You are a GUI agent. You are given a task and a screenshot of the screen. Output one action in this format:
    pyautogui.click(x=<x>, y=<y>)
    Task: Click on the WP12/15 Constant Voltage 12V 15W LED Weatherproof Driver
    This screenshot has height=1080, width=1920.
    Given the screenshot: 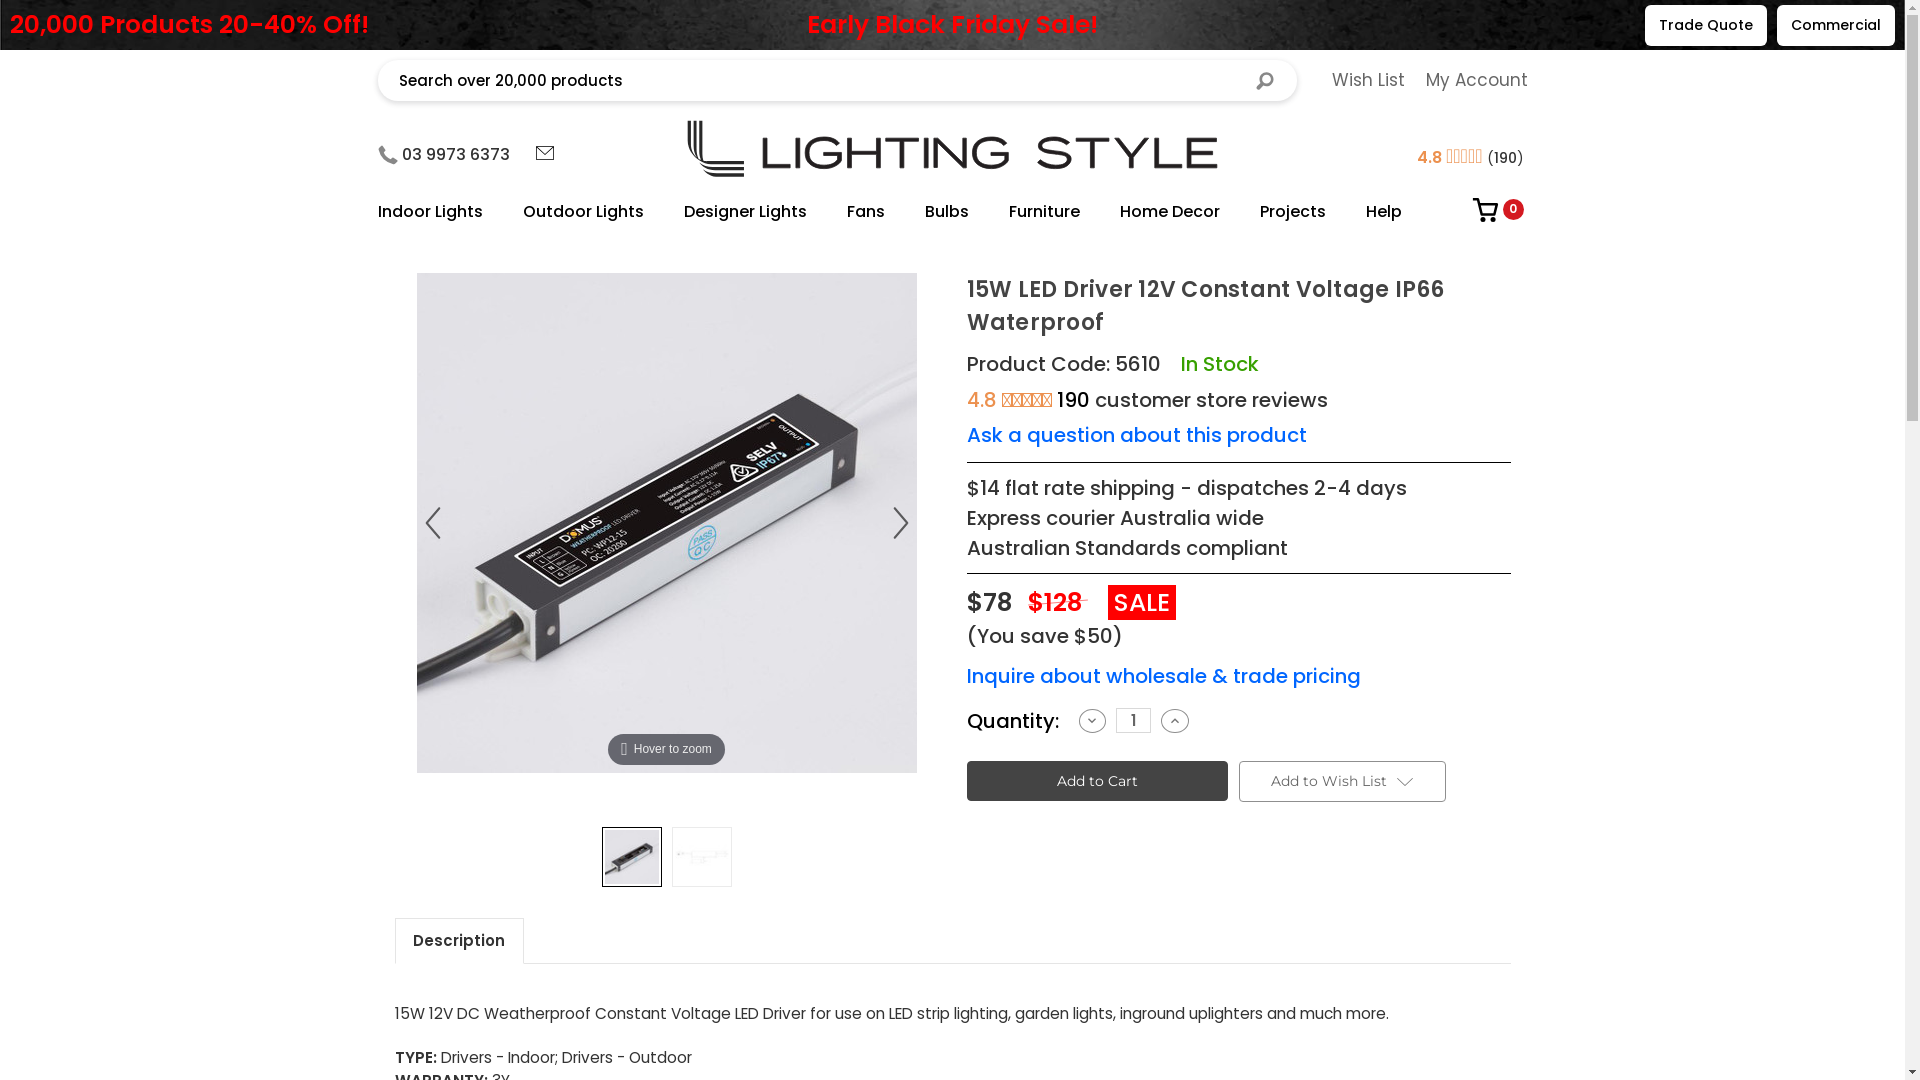 What is the action you would take?
    pyautogui.click(x=702, y=857)
    